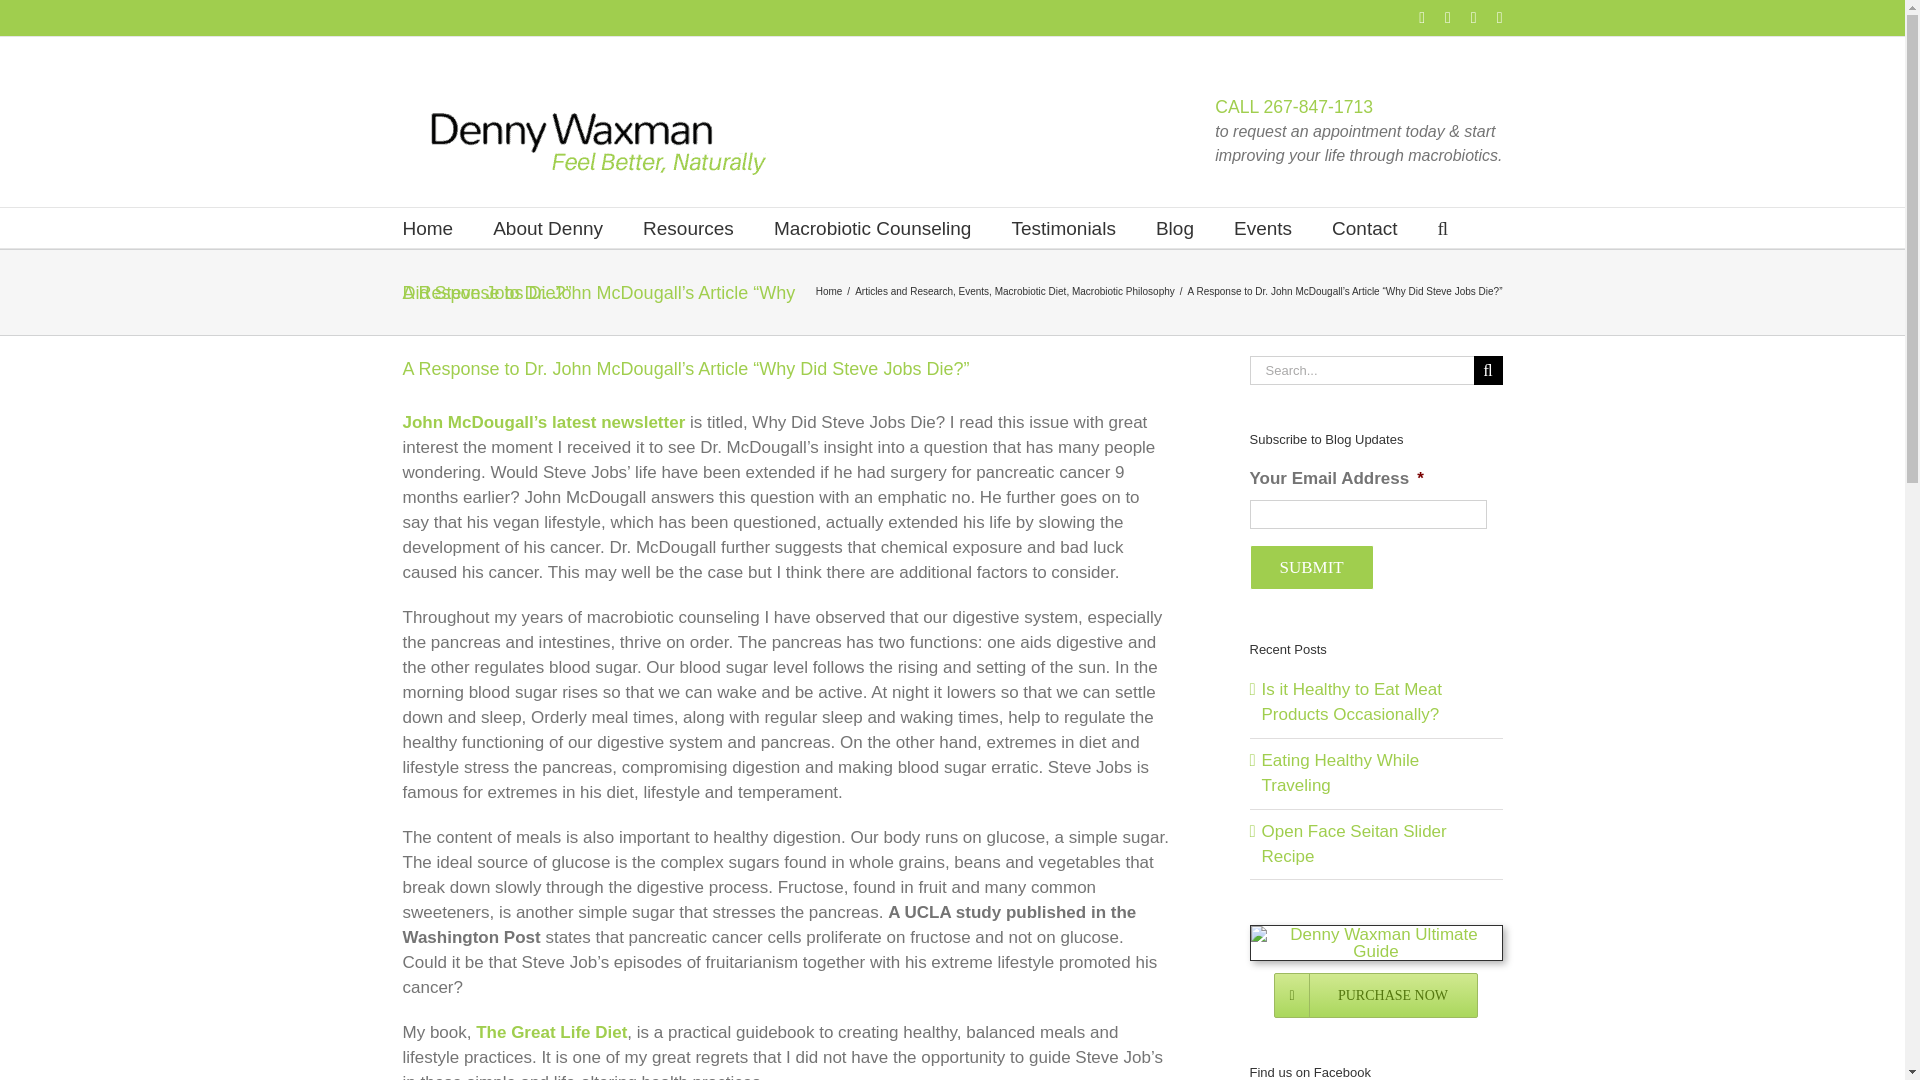 The image size is (1920, 1080). Describe the element at coordinates (903, 292) in the screenshot. I see `Articles and Research` at that location.